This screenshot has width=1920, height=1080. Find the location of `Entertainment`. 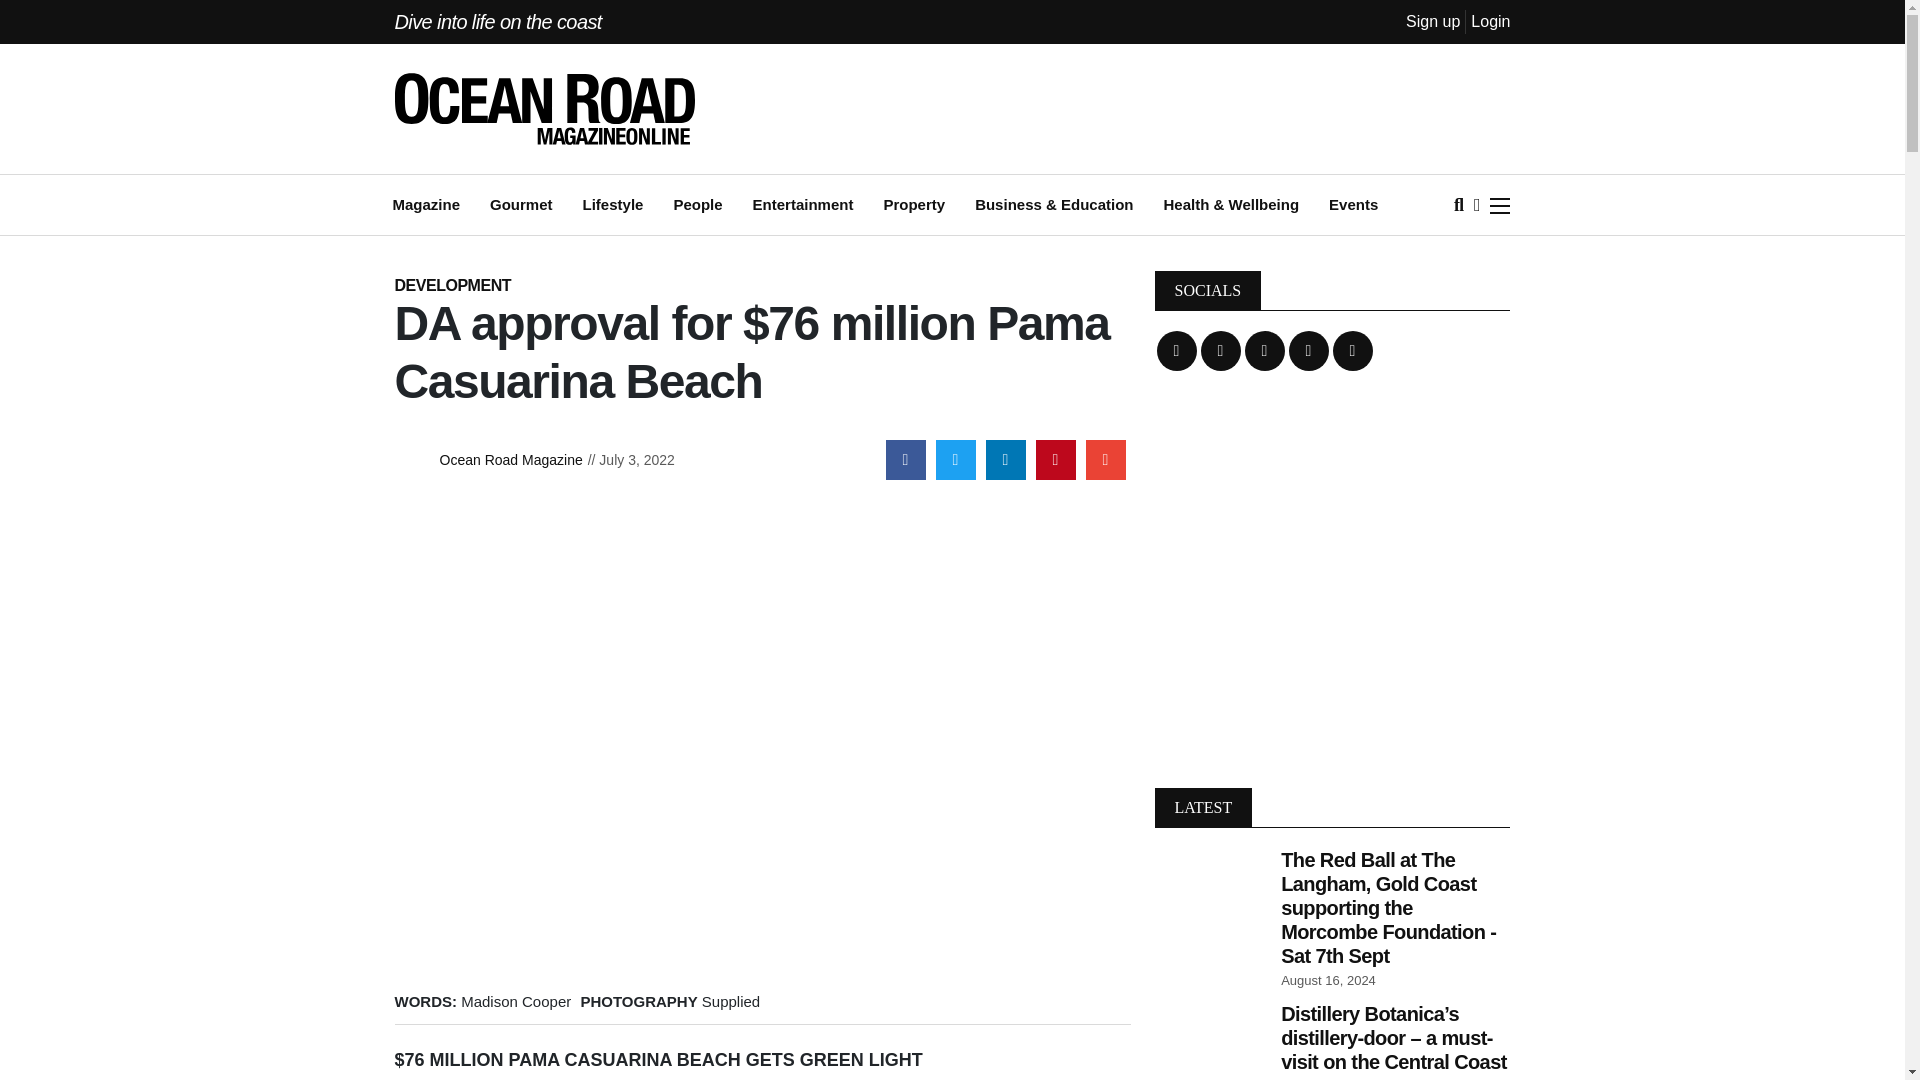

Entertainment is located at coordinates (803, 206).